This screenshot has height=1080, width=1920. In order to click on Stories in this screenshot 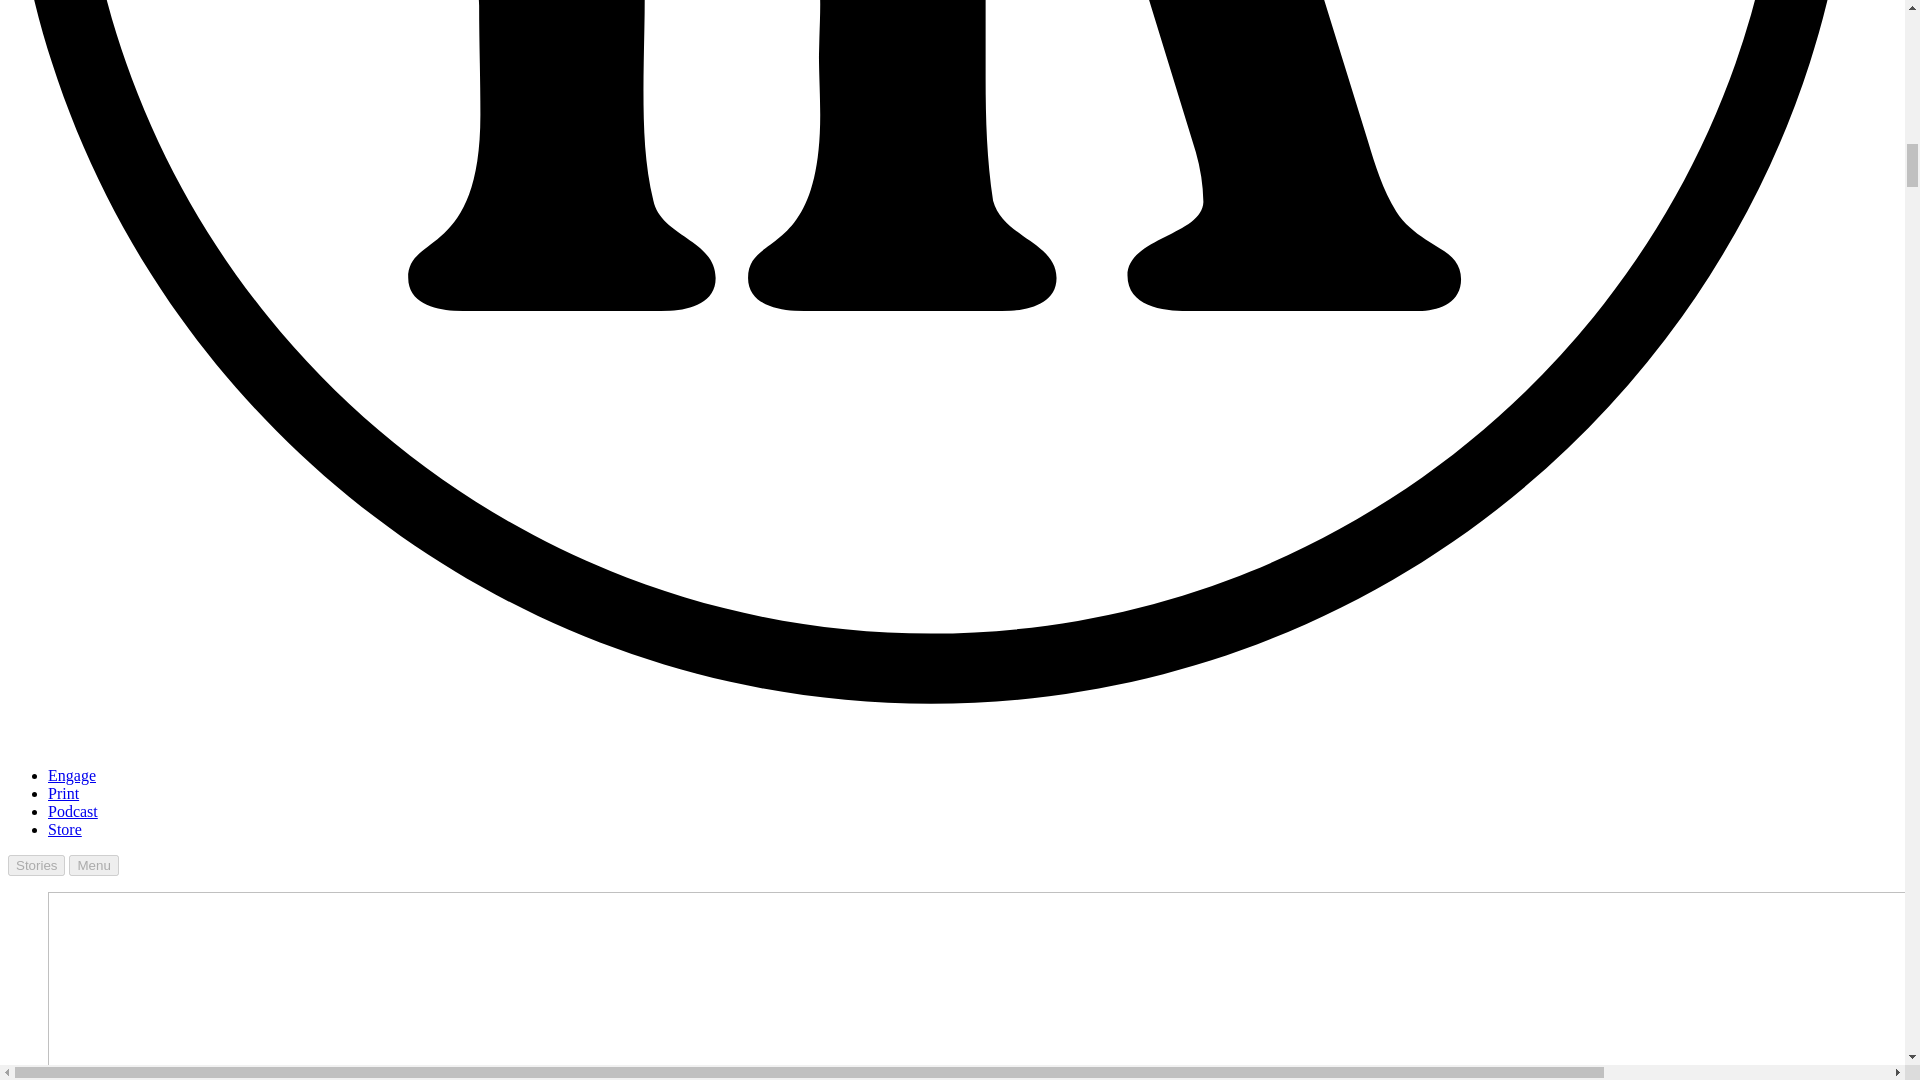, I will do `click(36, 865)`.